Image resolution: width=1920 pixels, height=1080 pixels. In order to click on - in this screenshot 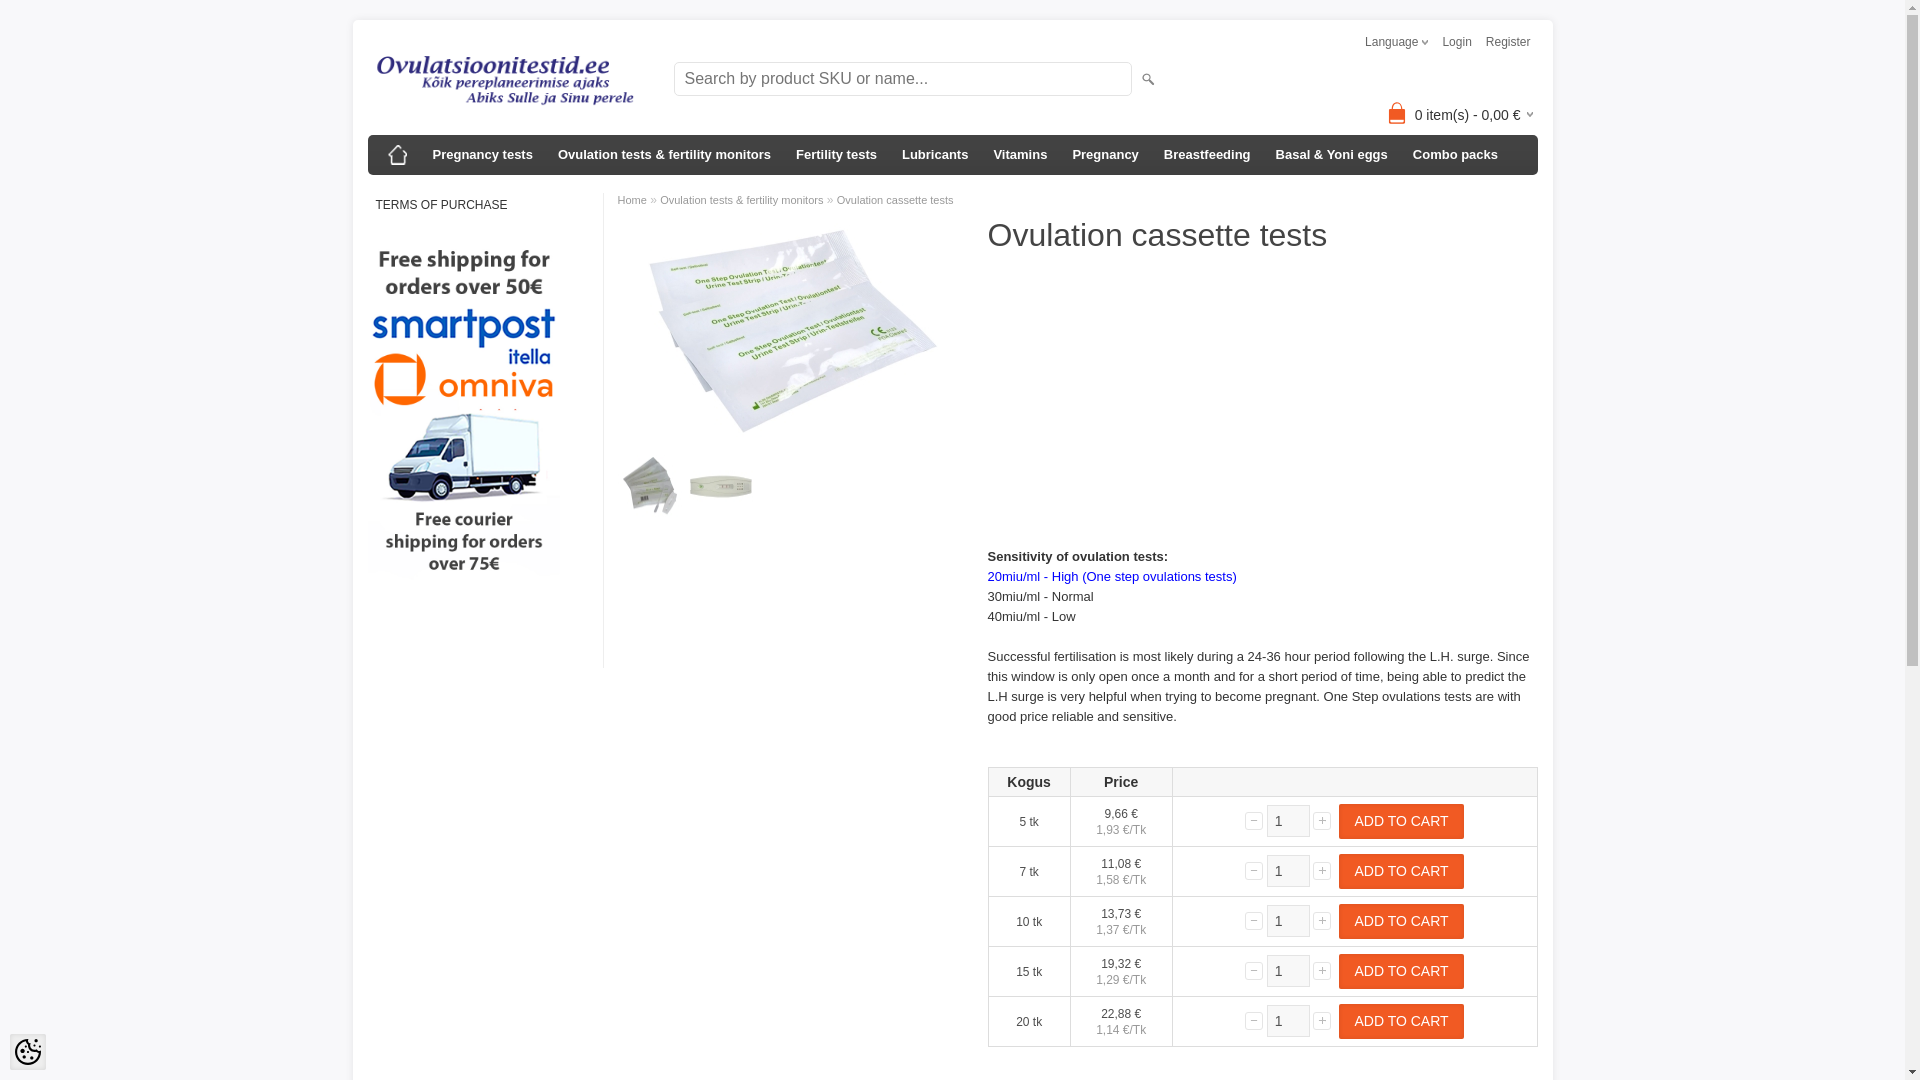, I will do `click(1254, 920)`.